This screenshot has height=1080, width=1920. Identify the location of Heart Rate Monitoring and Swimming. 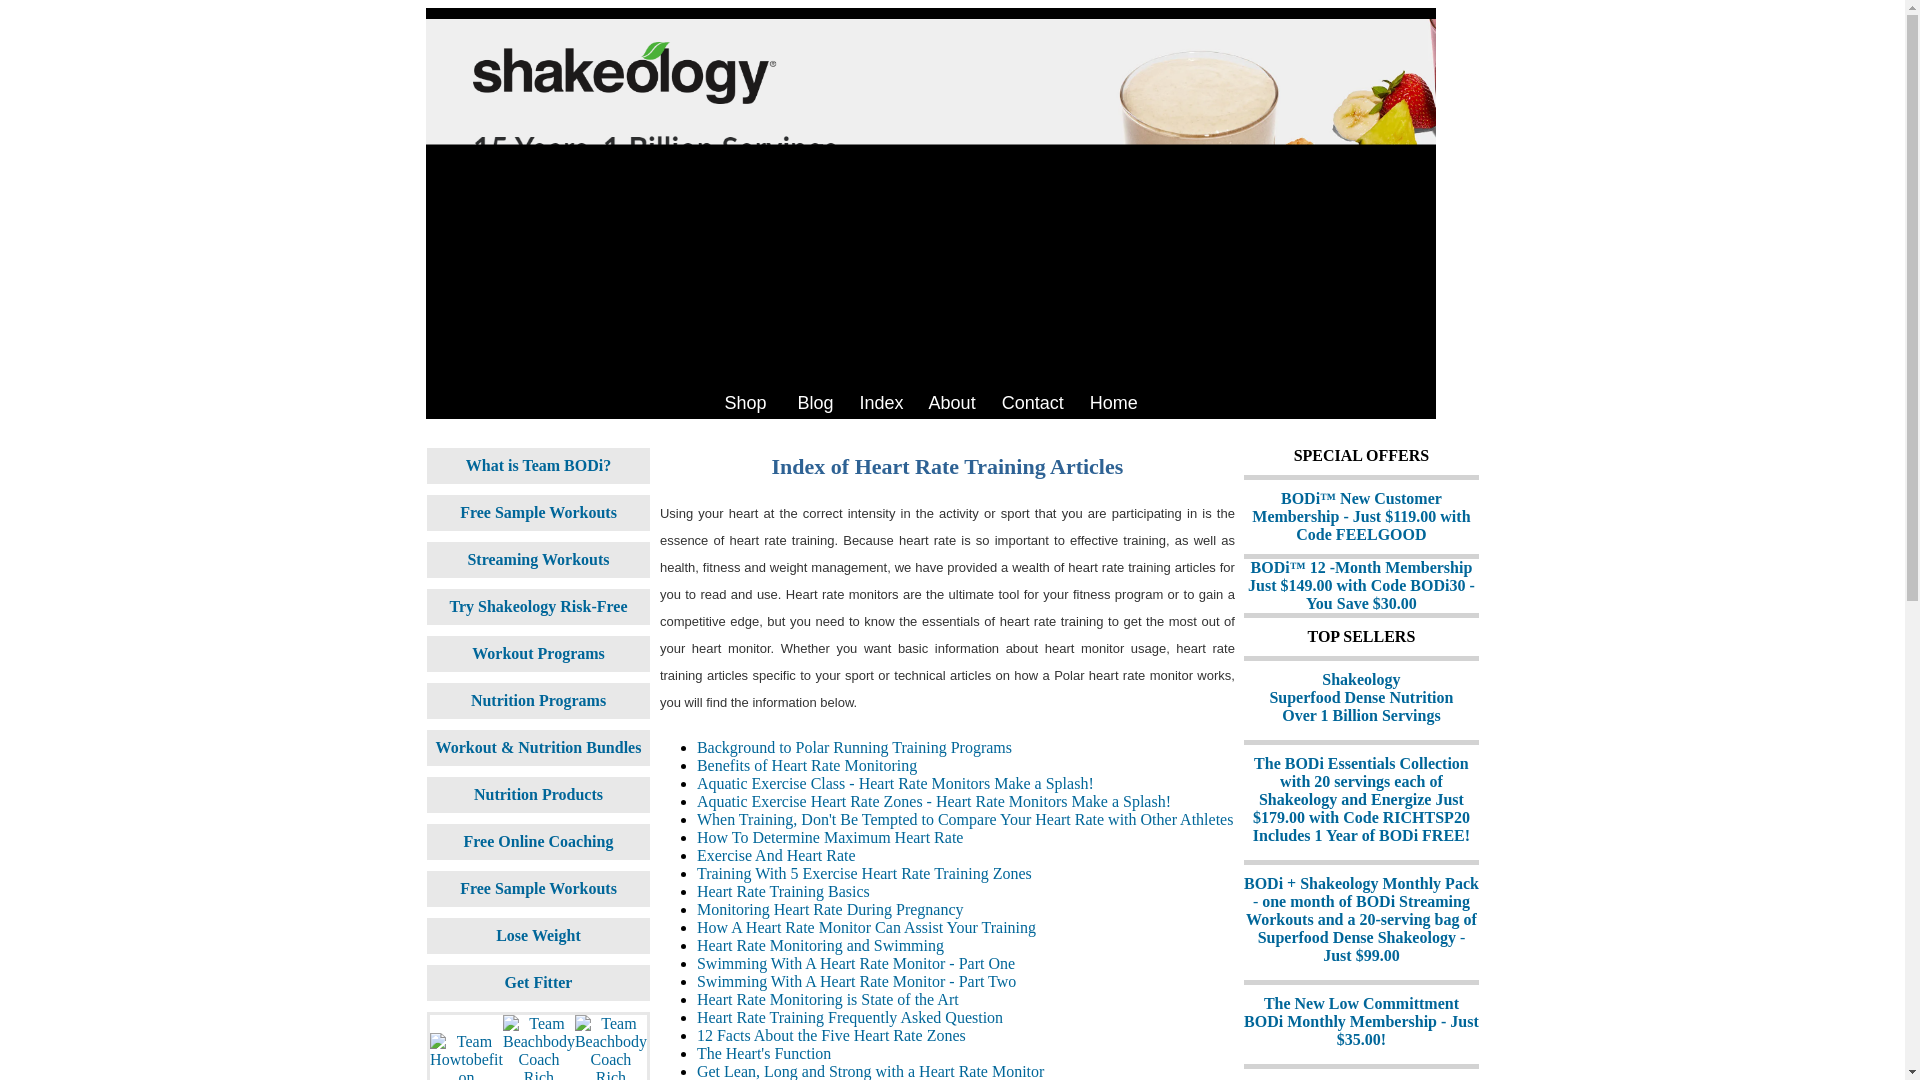
(820, 945).